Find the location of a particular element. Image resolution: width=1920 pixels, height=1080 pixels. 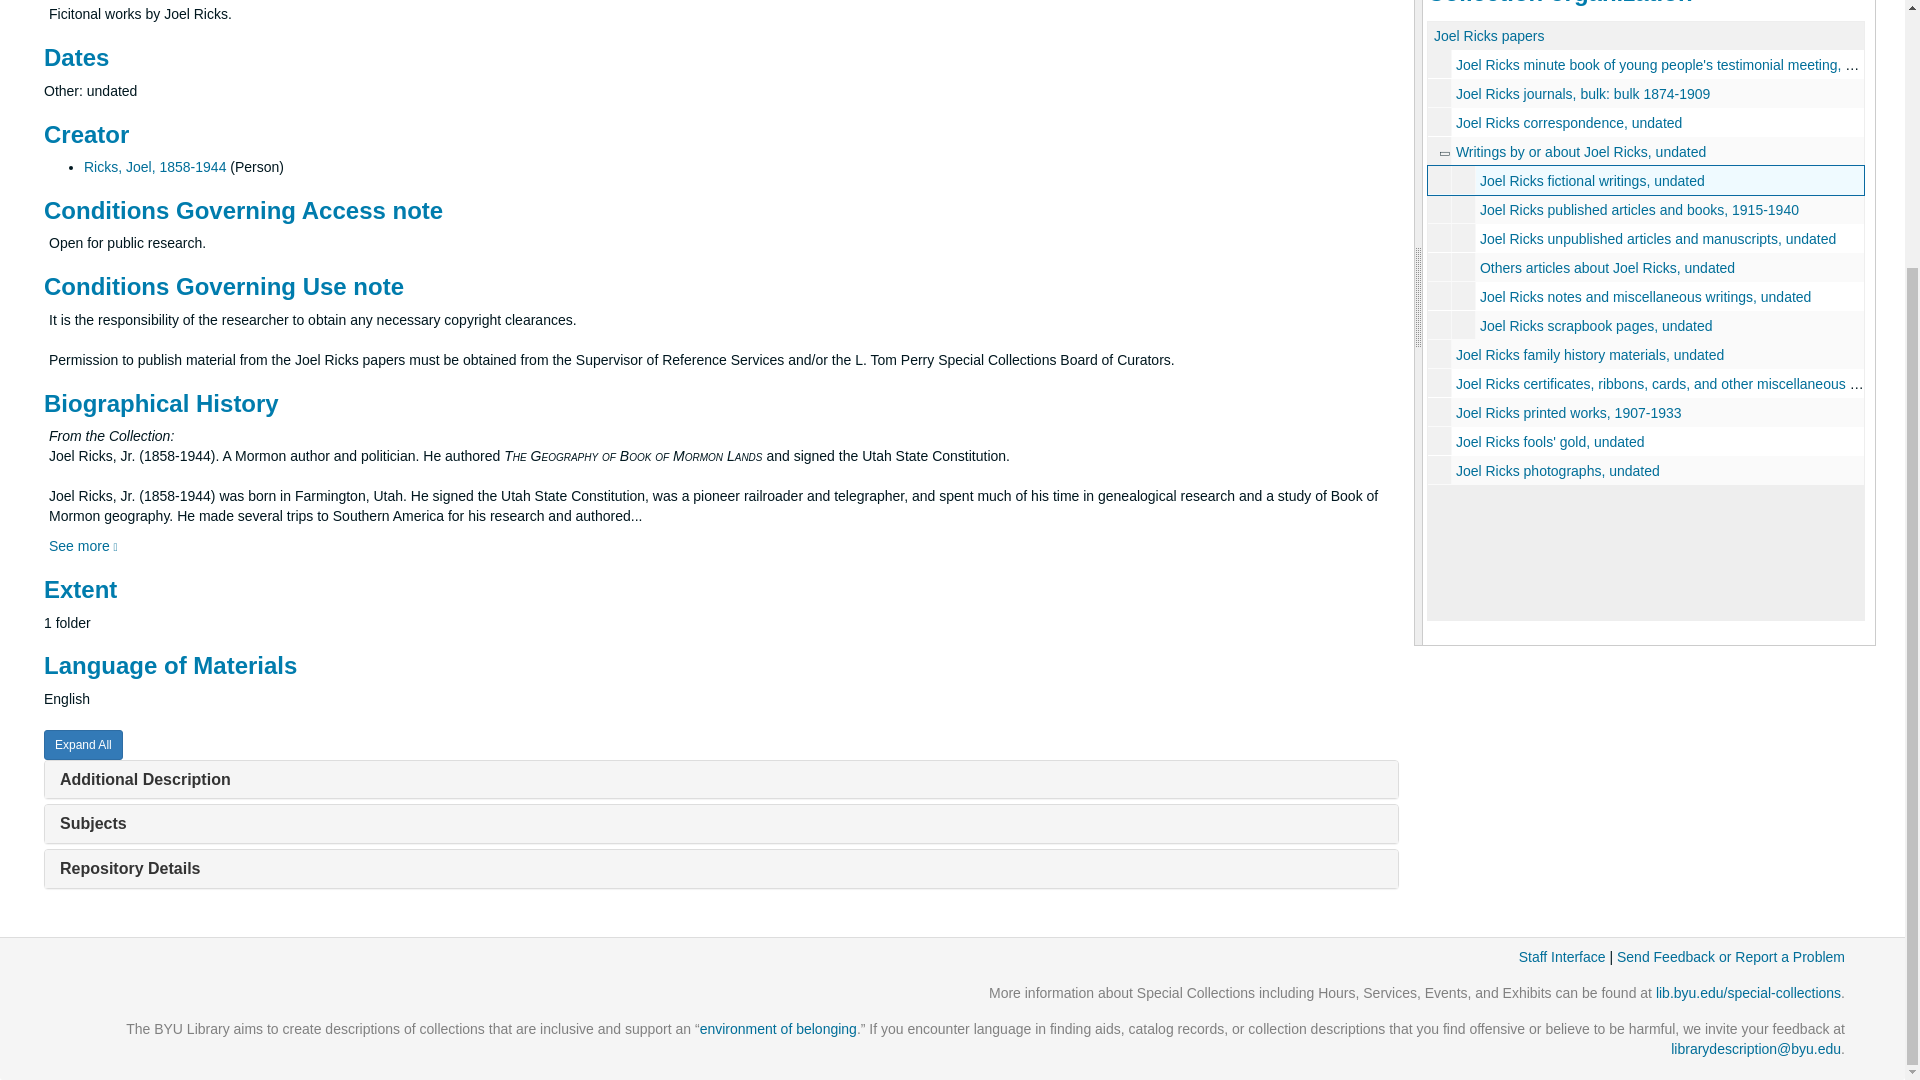

Repository Details is located at coordinates (129, 868).